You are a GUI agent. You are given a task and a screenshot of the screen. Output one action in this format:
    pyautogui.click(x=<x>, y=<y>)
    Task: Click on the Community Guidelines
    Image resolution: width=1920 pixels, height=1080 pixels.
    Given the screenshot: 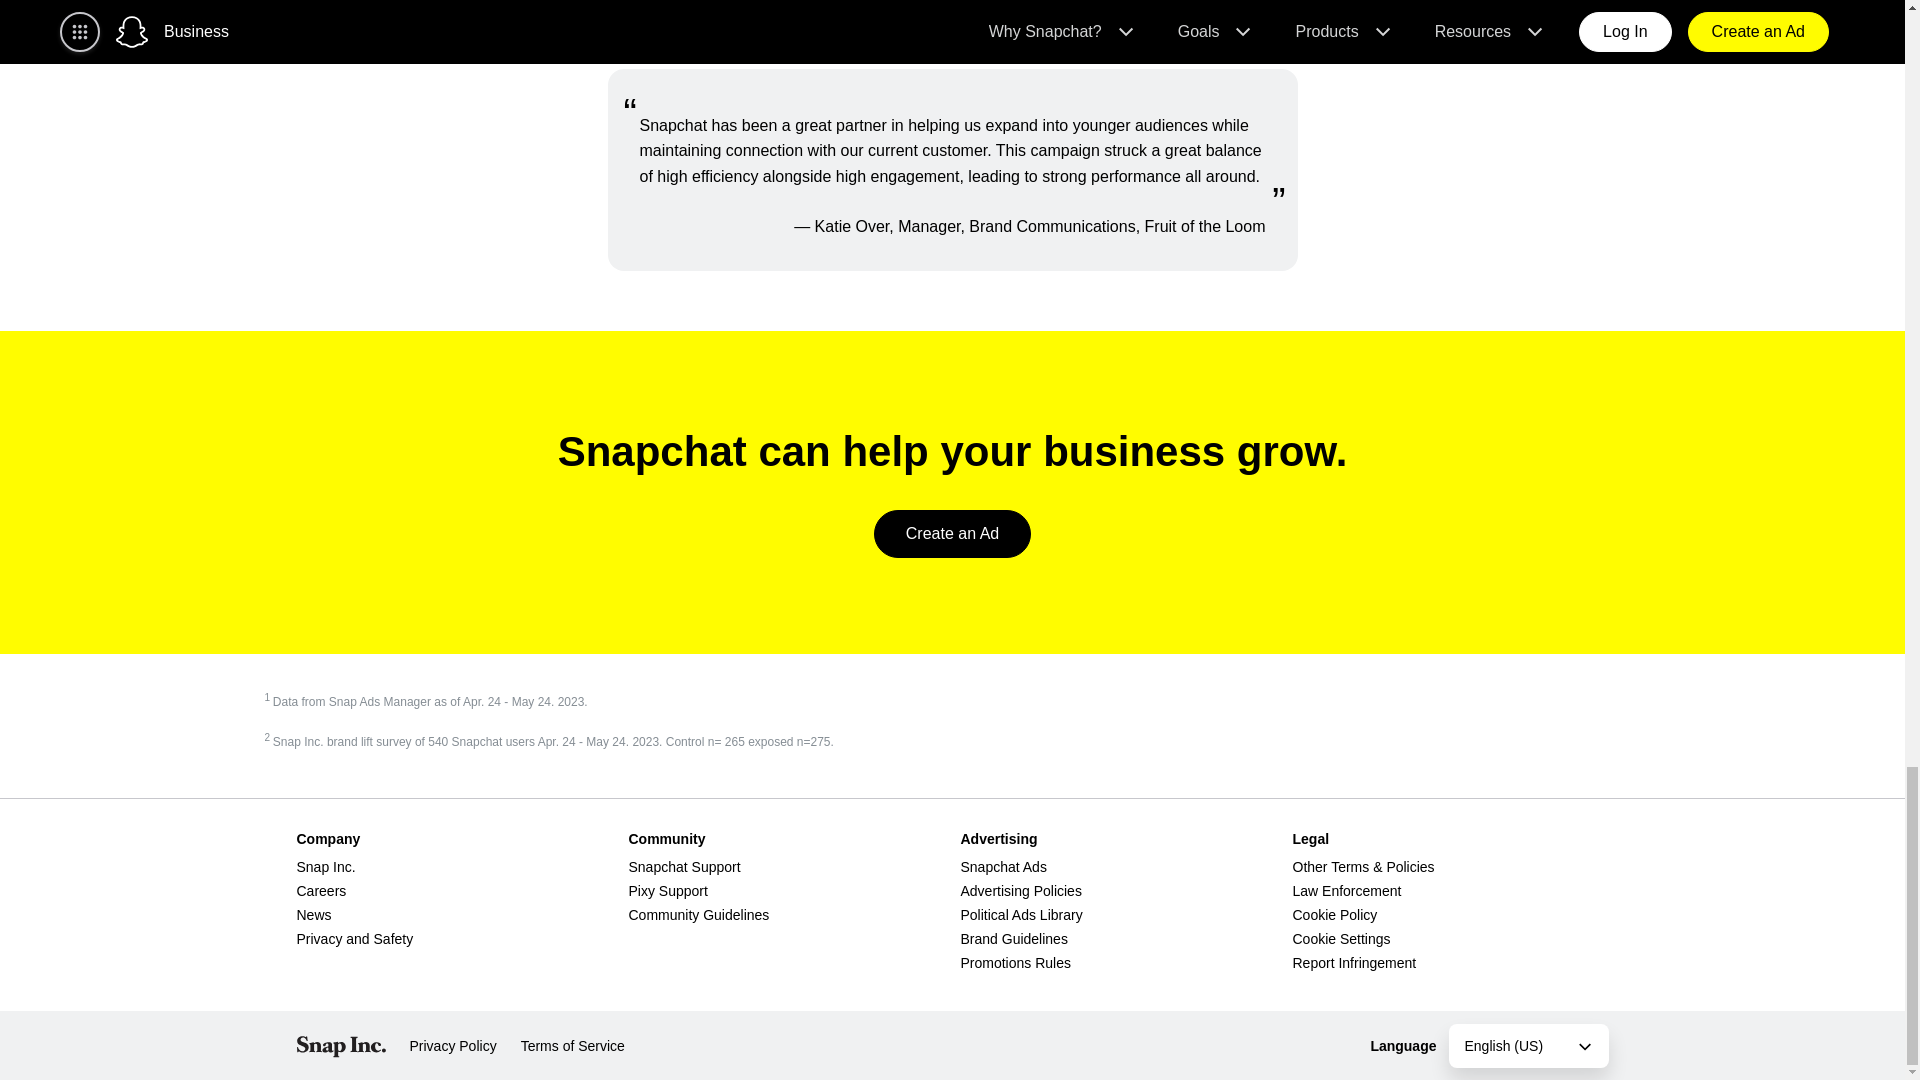 What is the action you would take?
    pyautogui.click(x=698, y=915)
    